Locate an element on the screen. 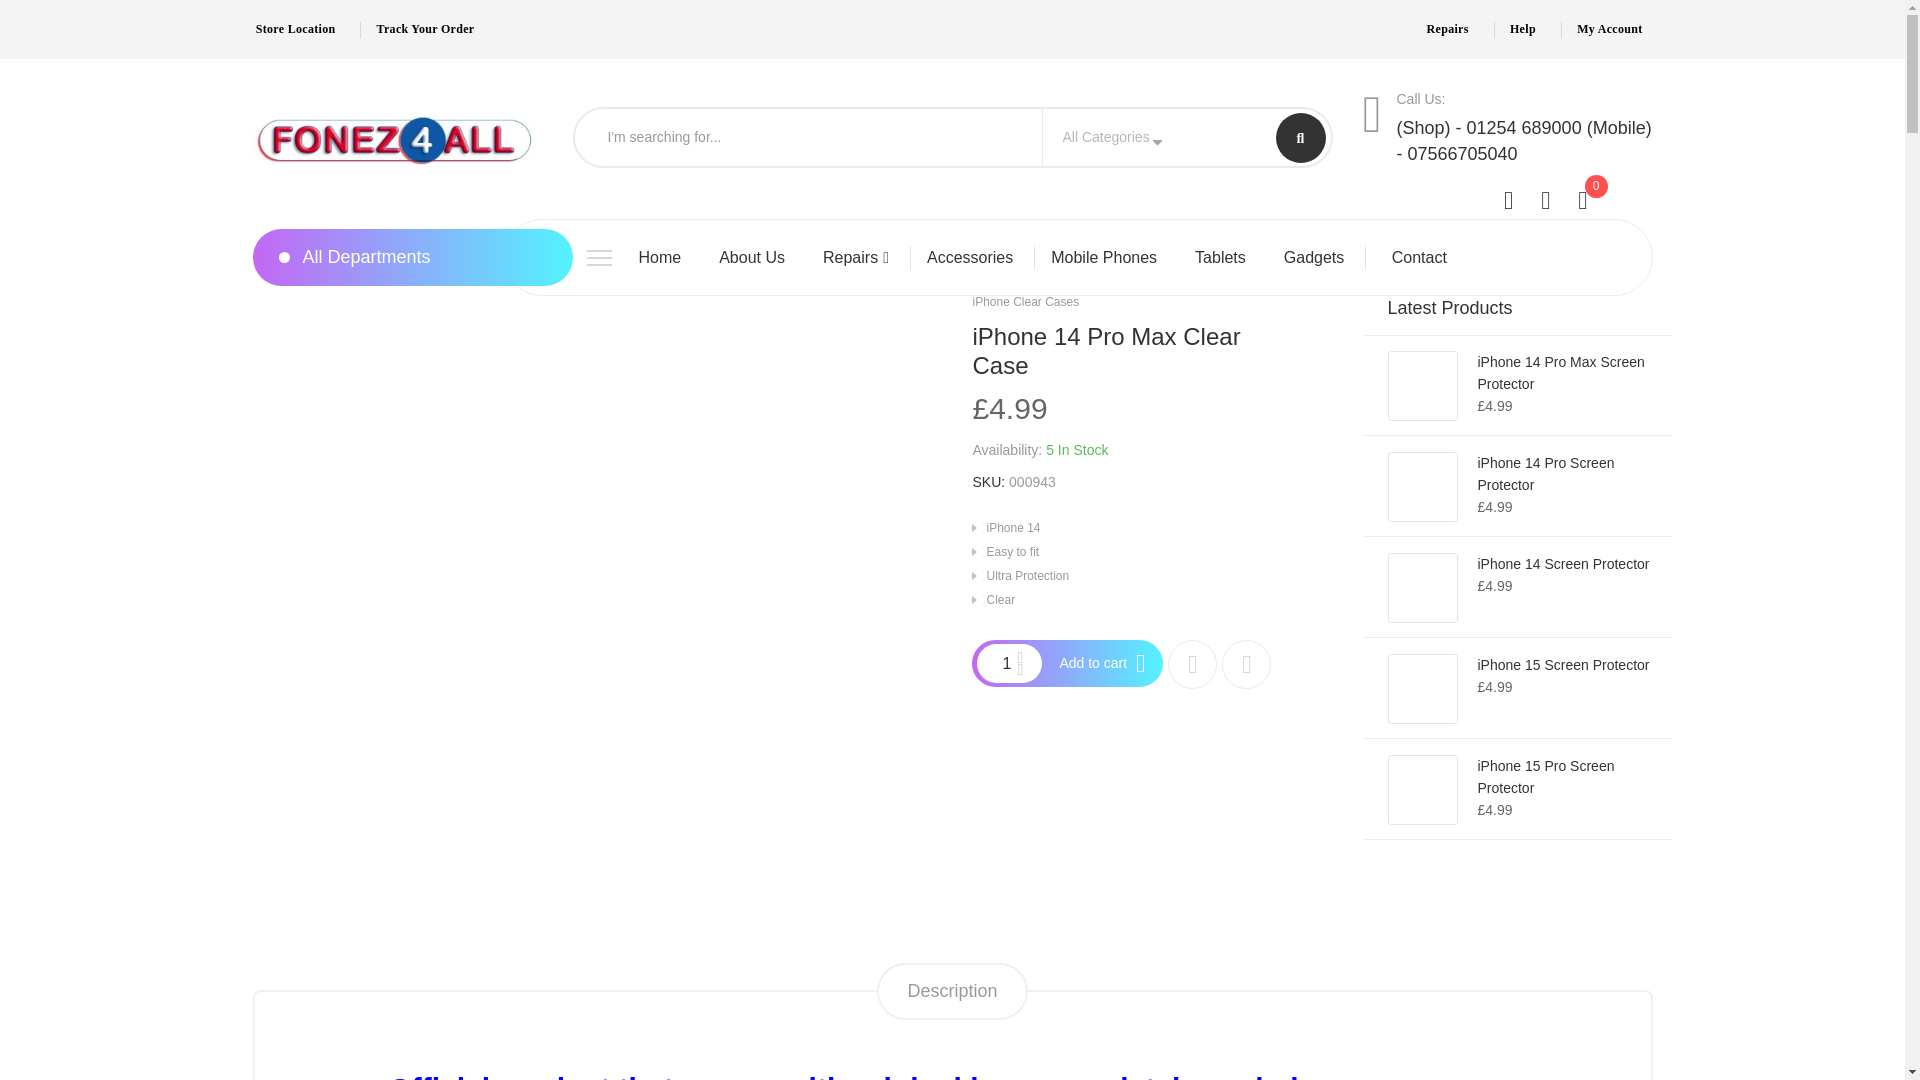 The image size is (1920, 1080). 0 is located at coordinates (1595, 203).